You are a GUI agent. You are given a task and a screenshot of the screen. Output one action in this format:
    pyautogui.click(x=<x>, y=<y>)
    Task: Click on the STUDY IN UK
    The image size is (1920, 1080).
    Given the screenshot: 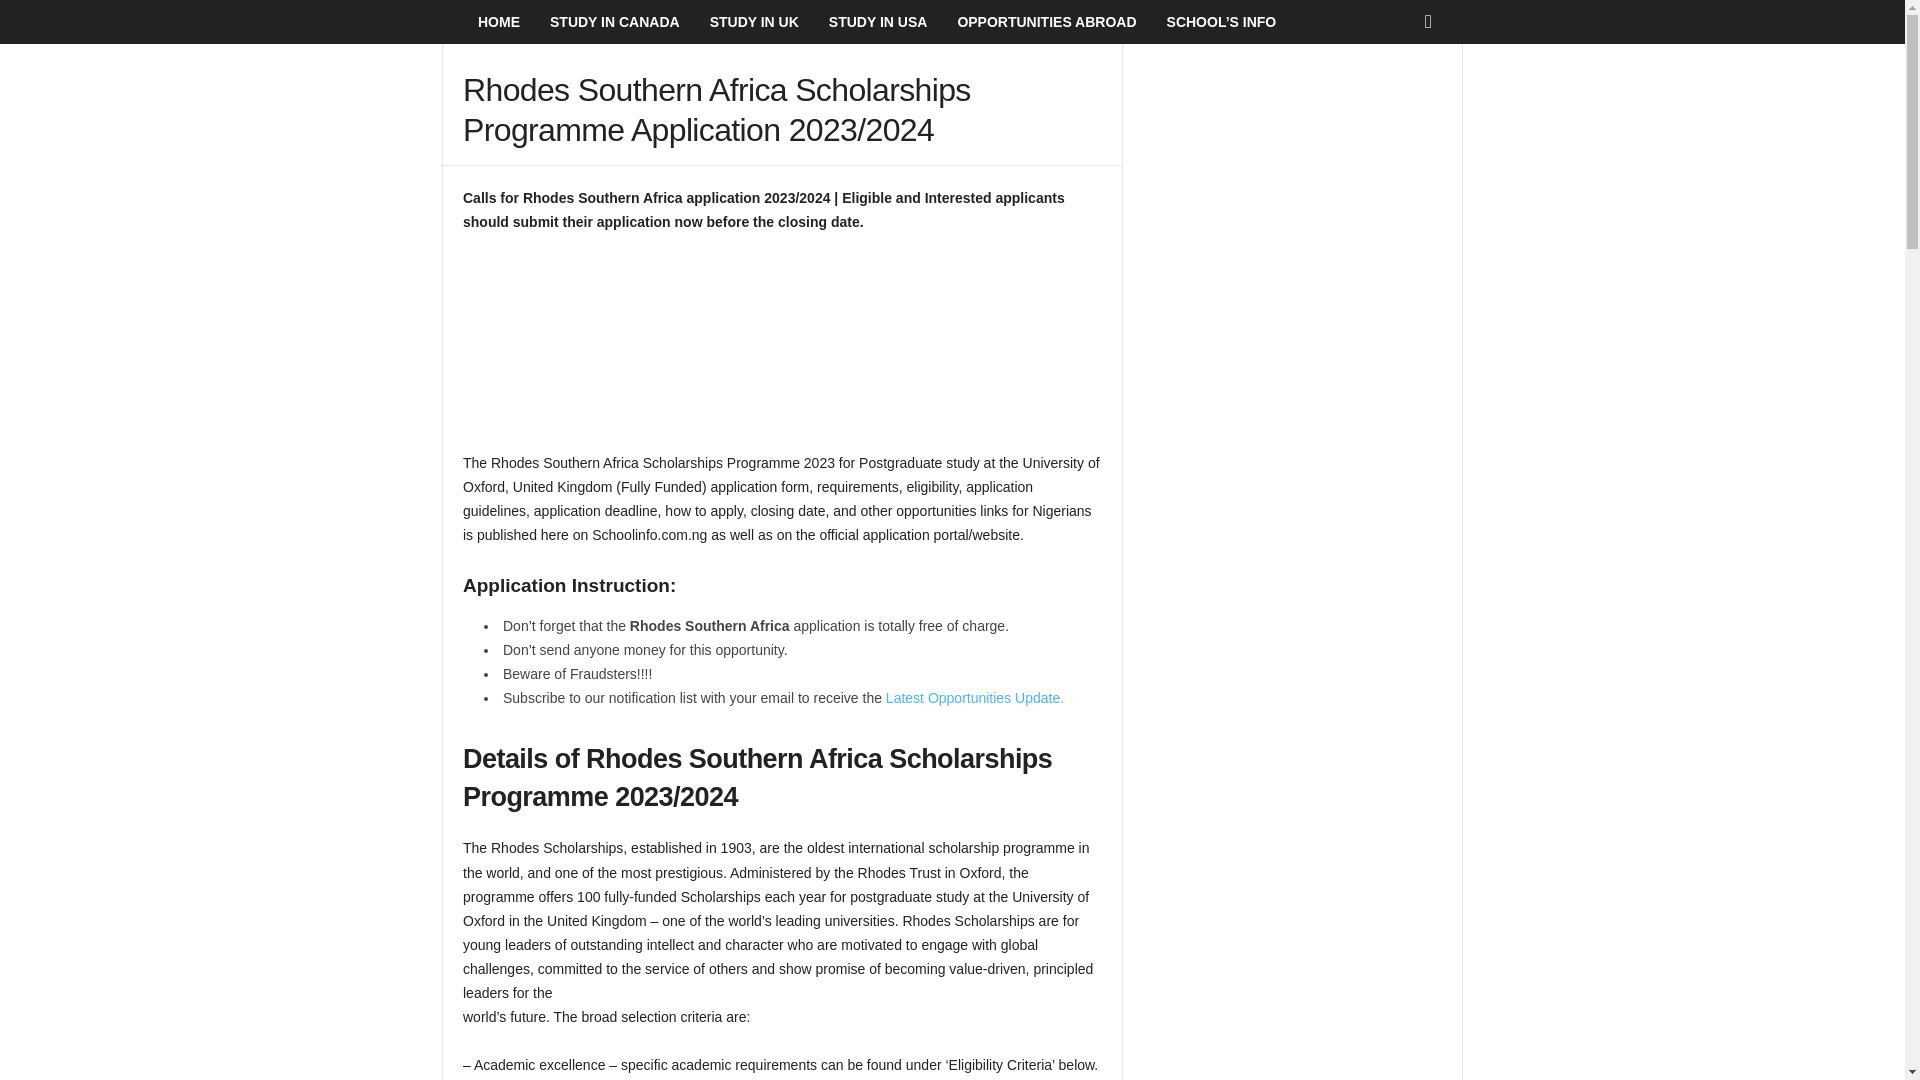 What is the action you would take?
    pyautogui.click(x=754, y=22)
    